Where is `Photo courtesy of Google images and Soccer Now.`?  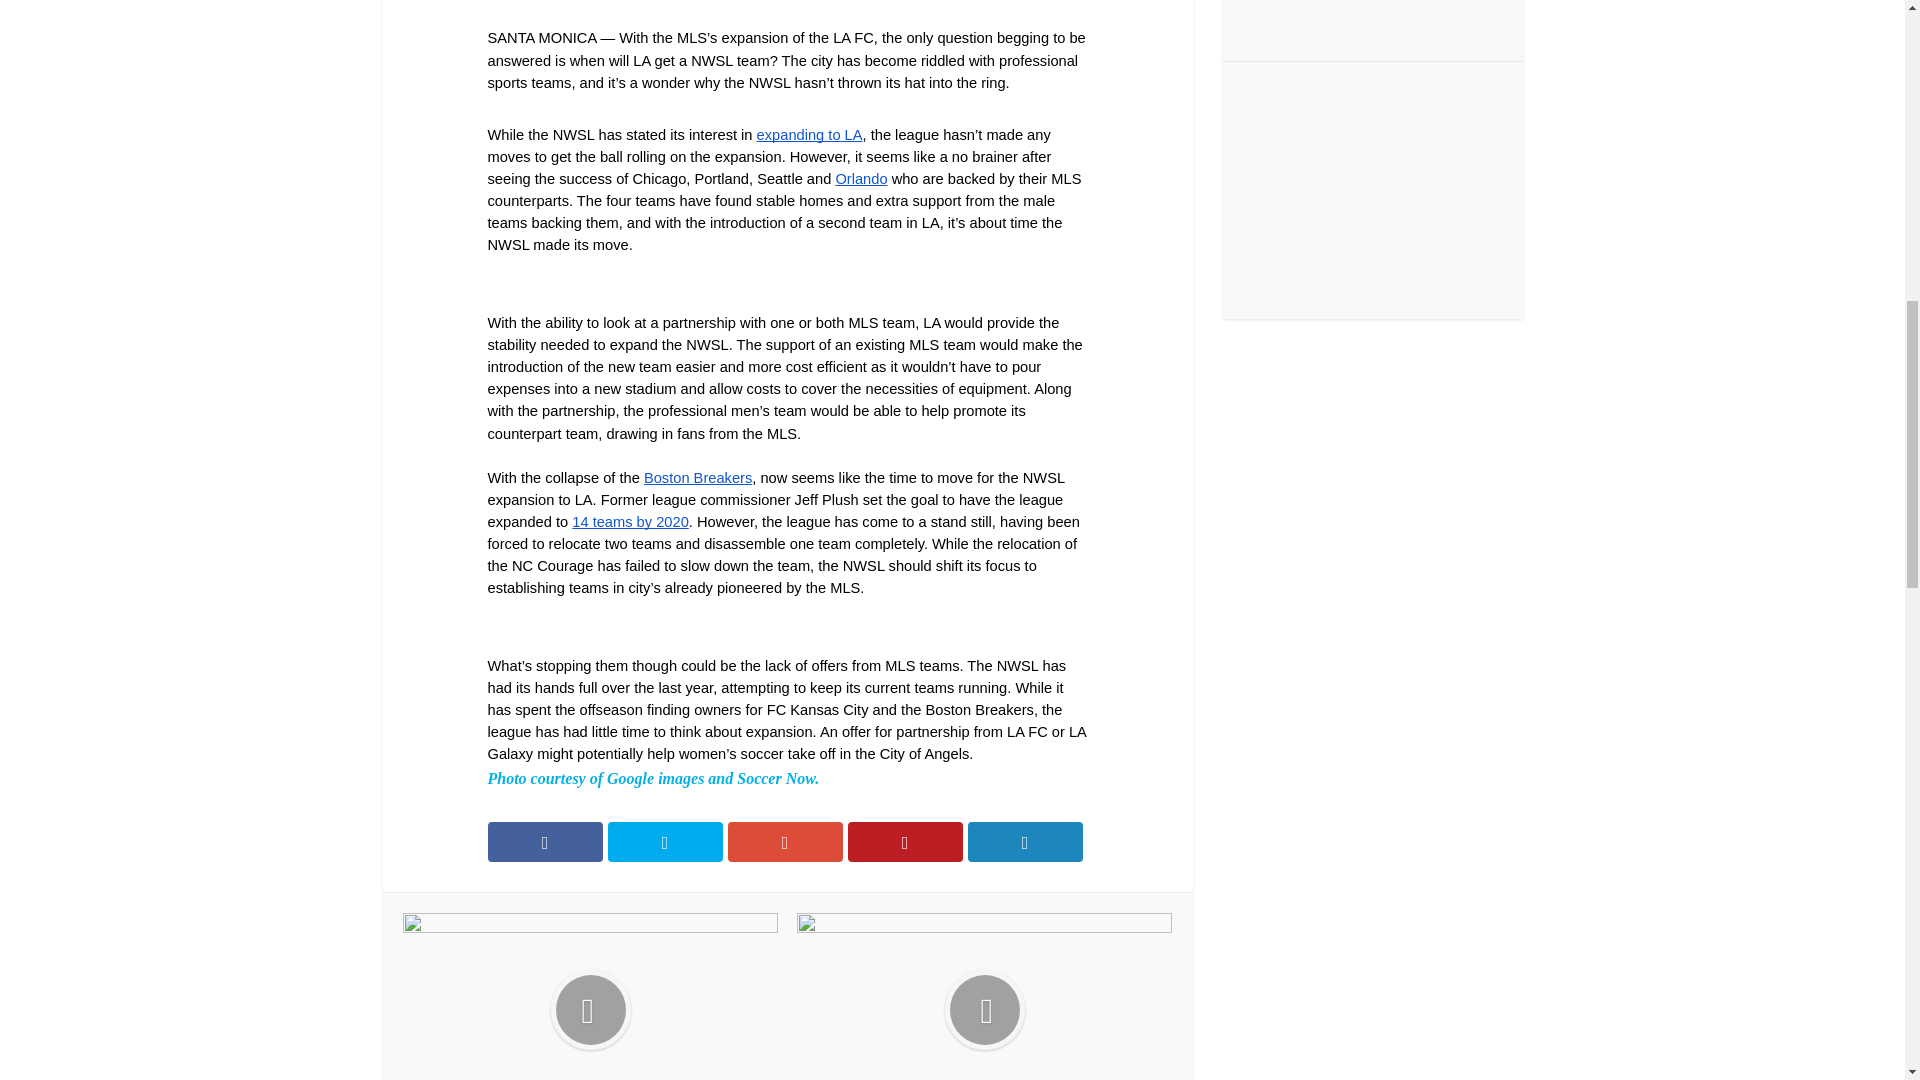
Photo courtesy of Google images and Soccer Now. is located at coordinates (653, 778).